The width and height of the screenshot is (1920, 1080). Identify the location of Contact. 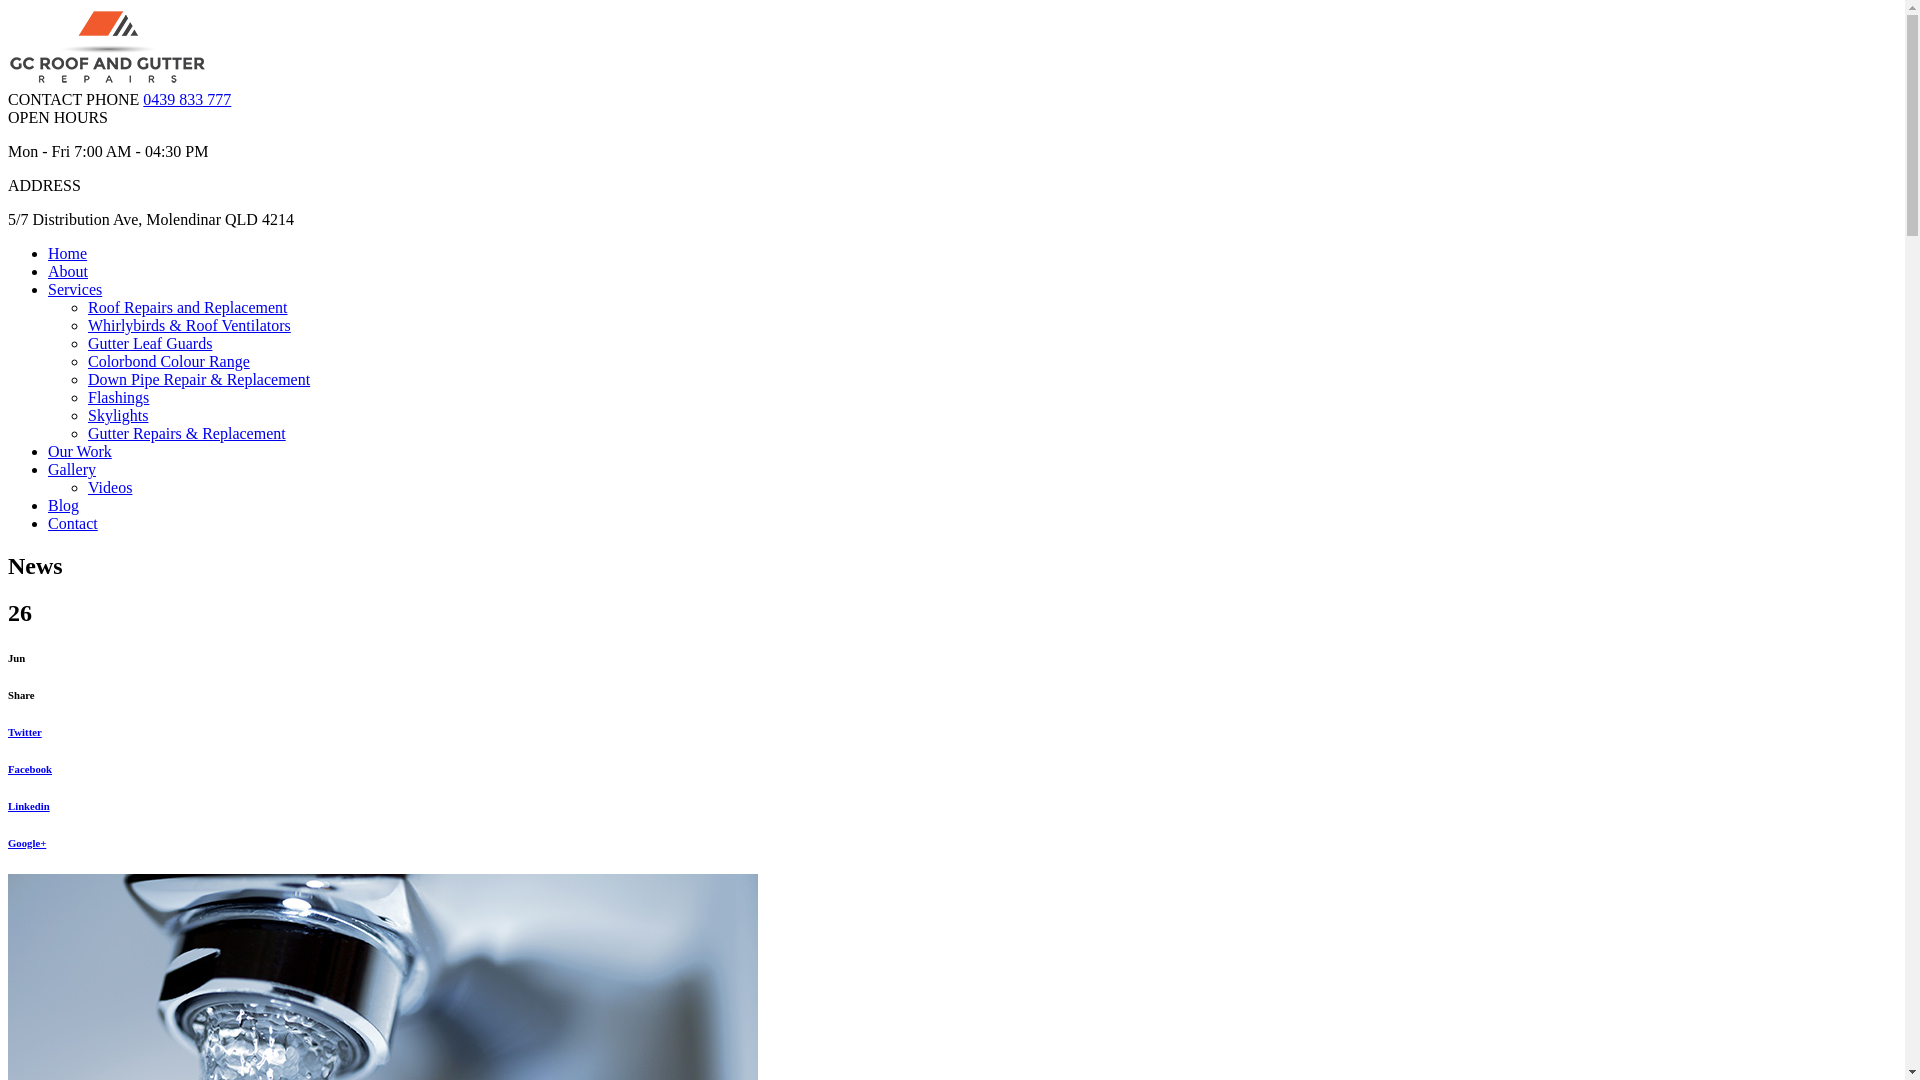
(73, 524).